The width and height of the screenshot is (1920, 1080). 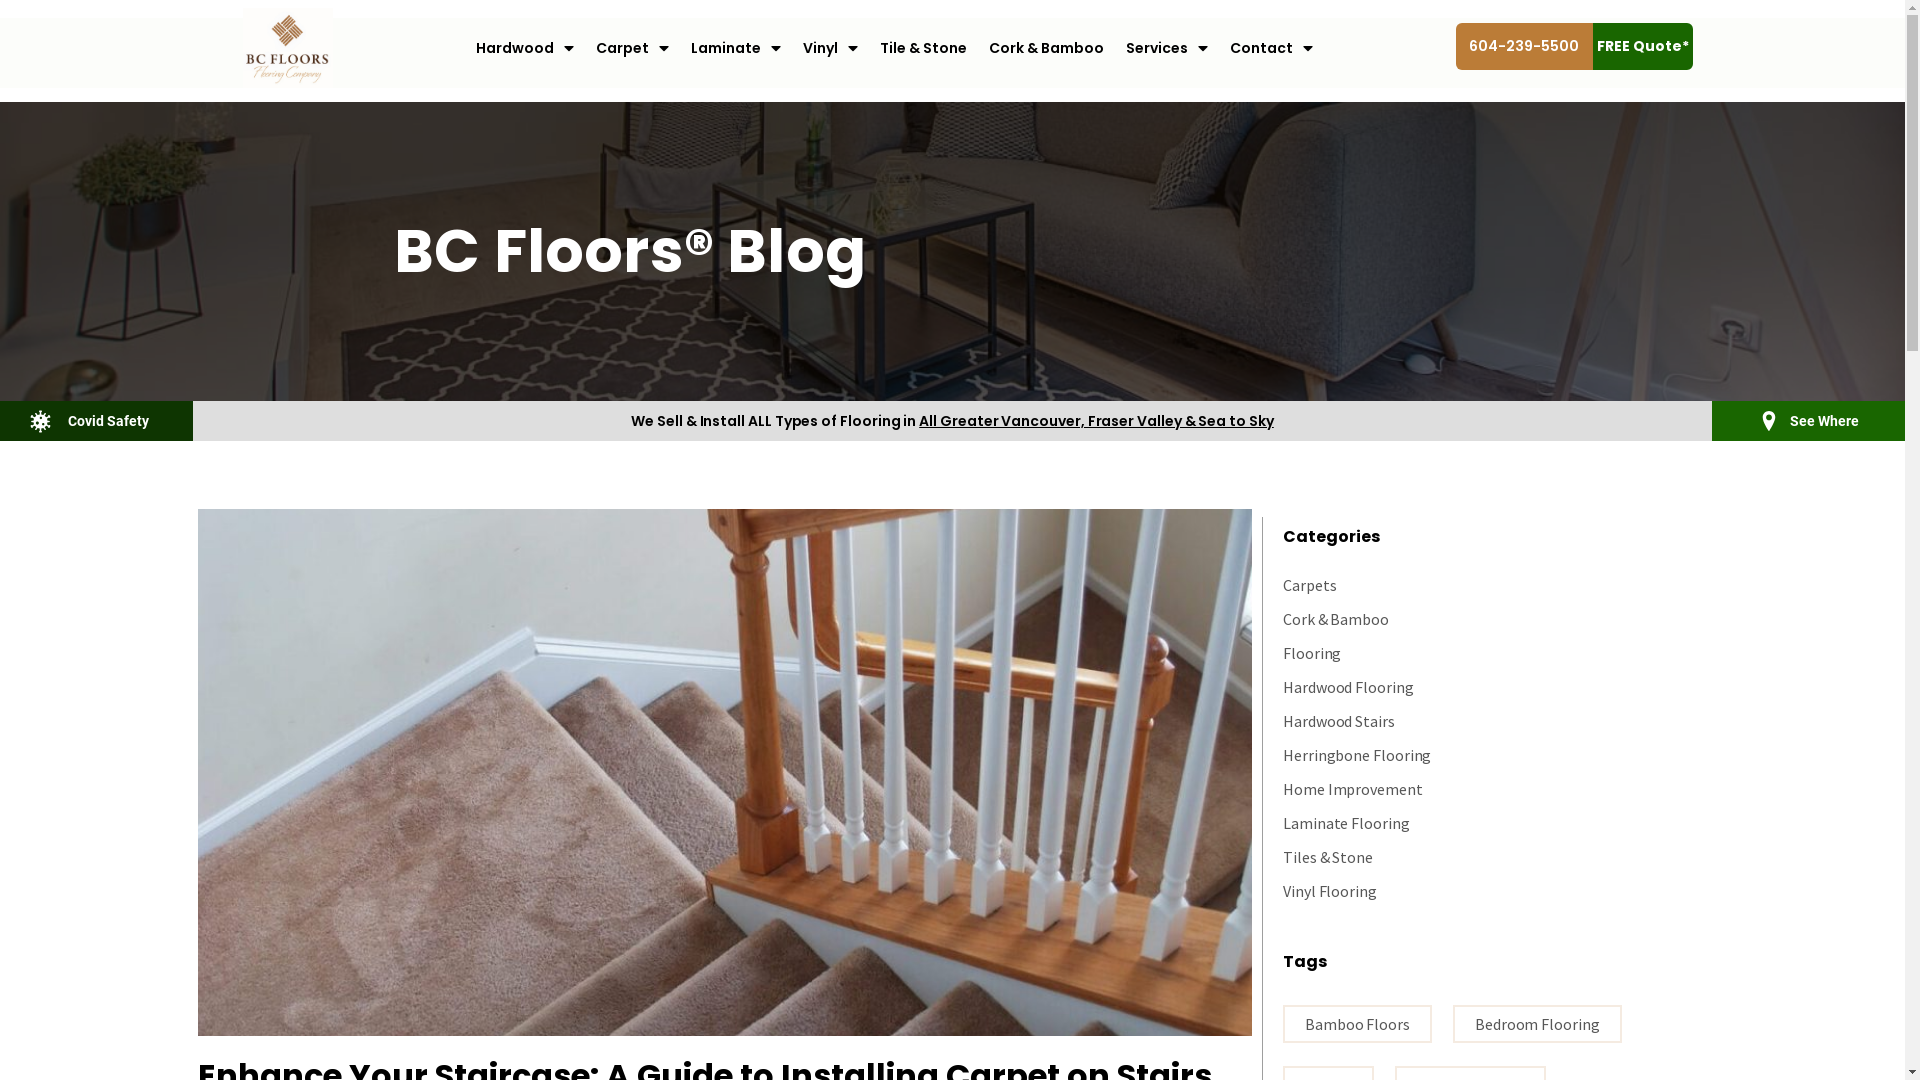 I want to click on Home Improvement, so click(x=1353, y=789).